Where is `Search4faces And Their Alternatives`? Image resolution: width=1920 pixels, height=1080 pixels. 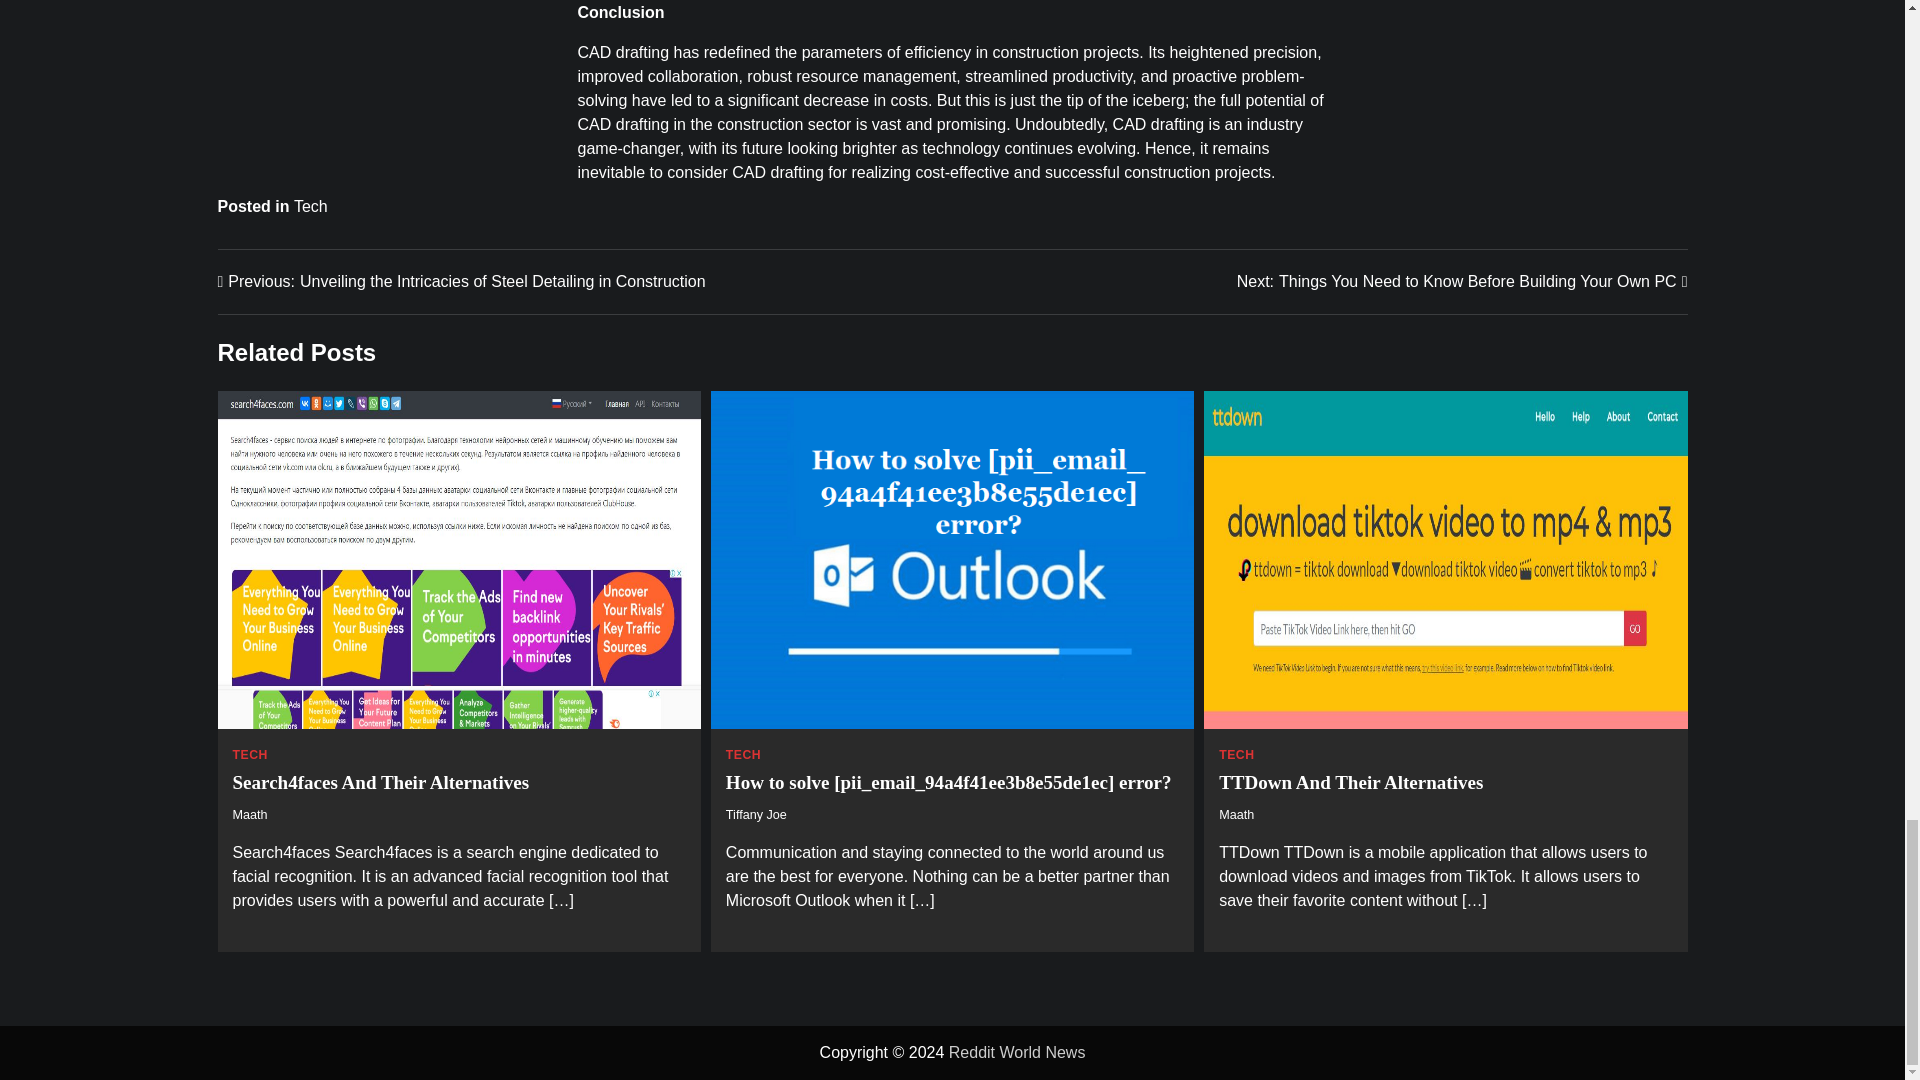 Search4faces And Their Alternatives is located at coordinates (380, 782).